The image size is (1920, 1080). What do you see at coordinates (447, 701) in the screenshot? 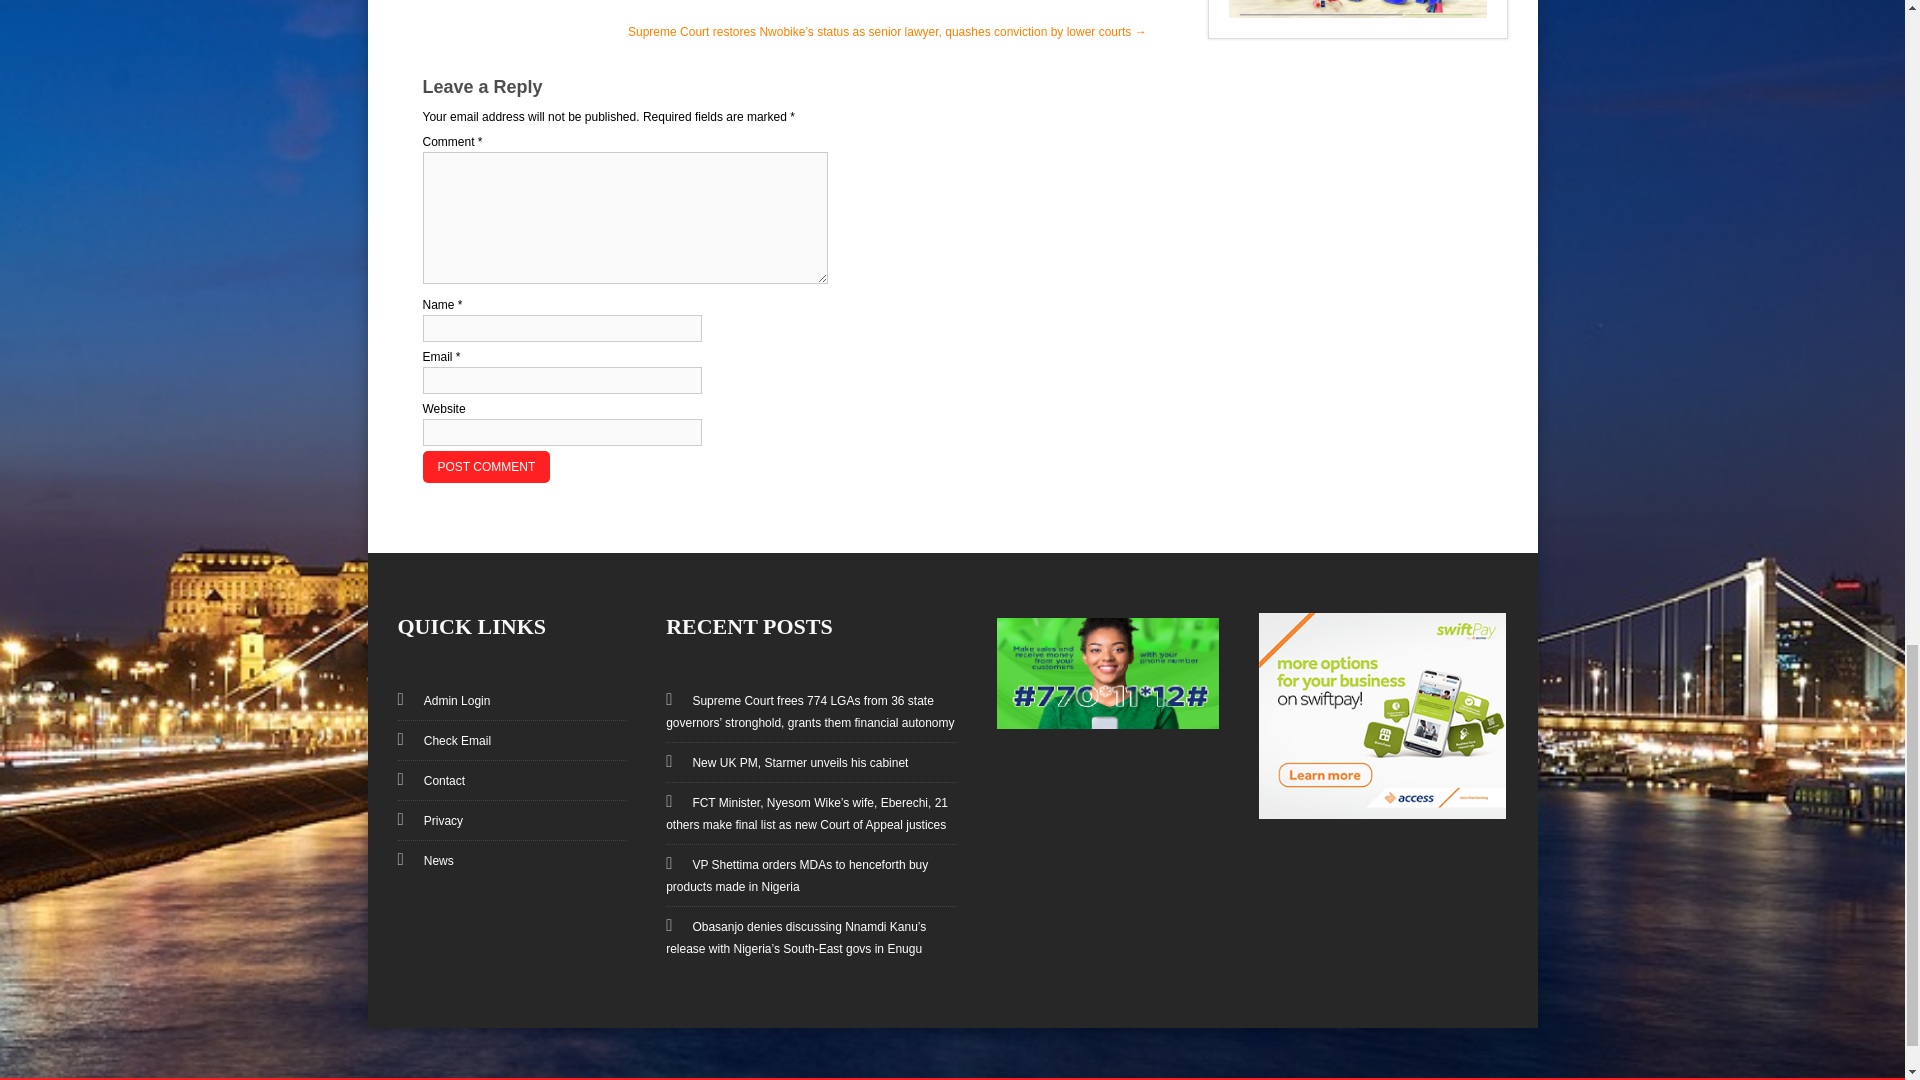
I see `Admin Login` at bounding box center [447, 701].